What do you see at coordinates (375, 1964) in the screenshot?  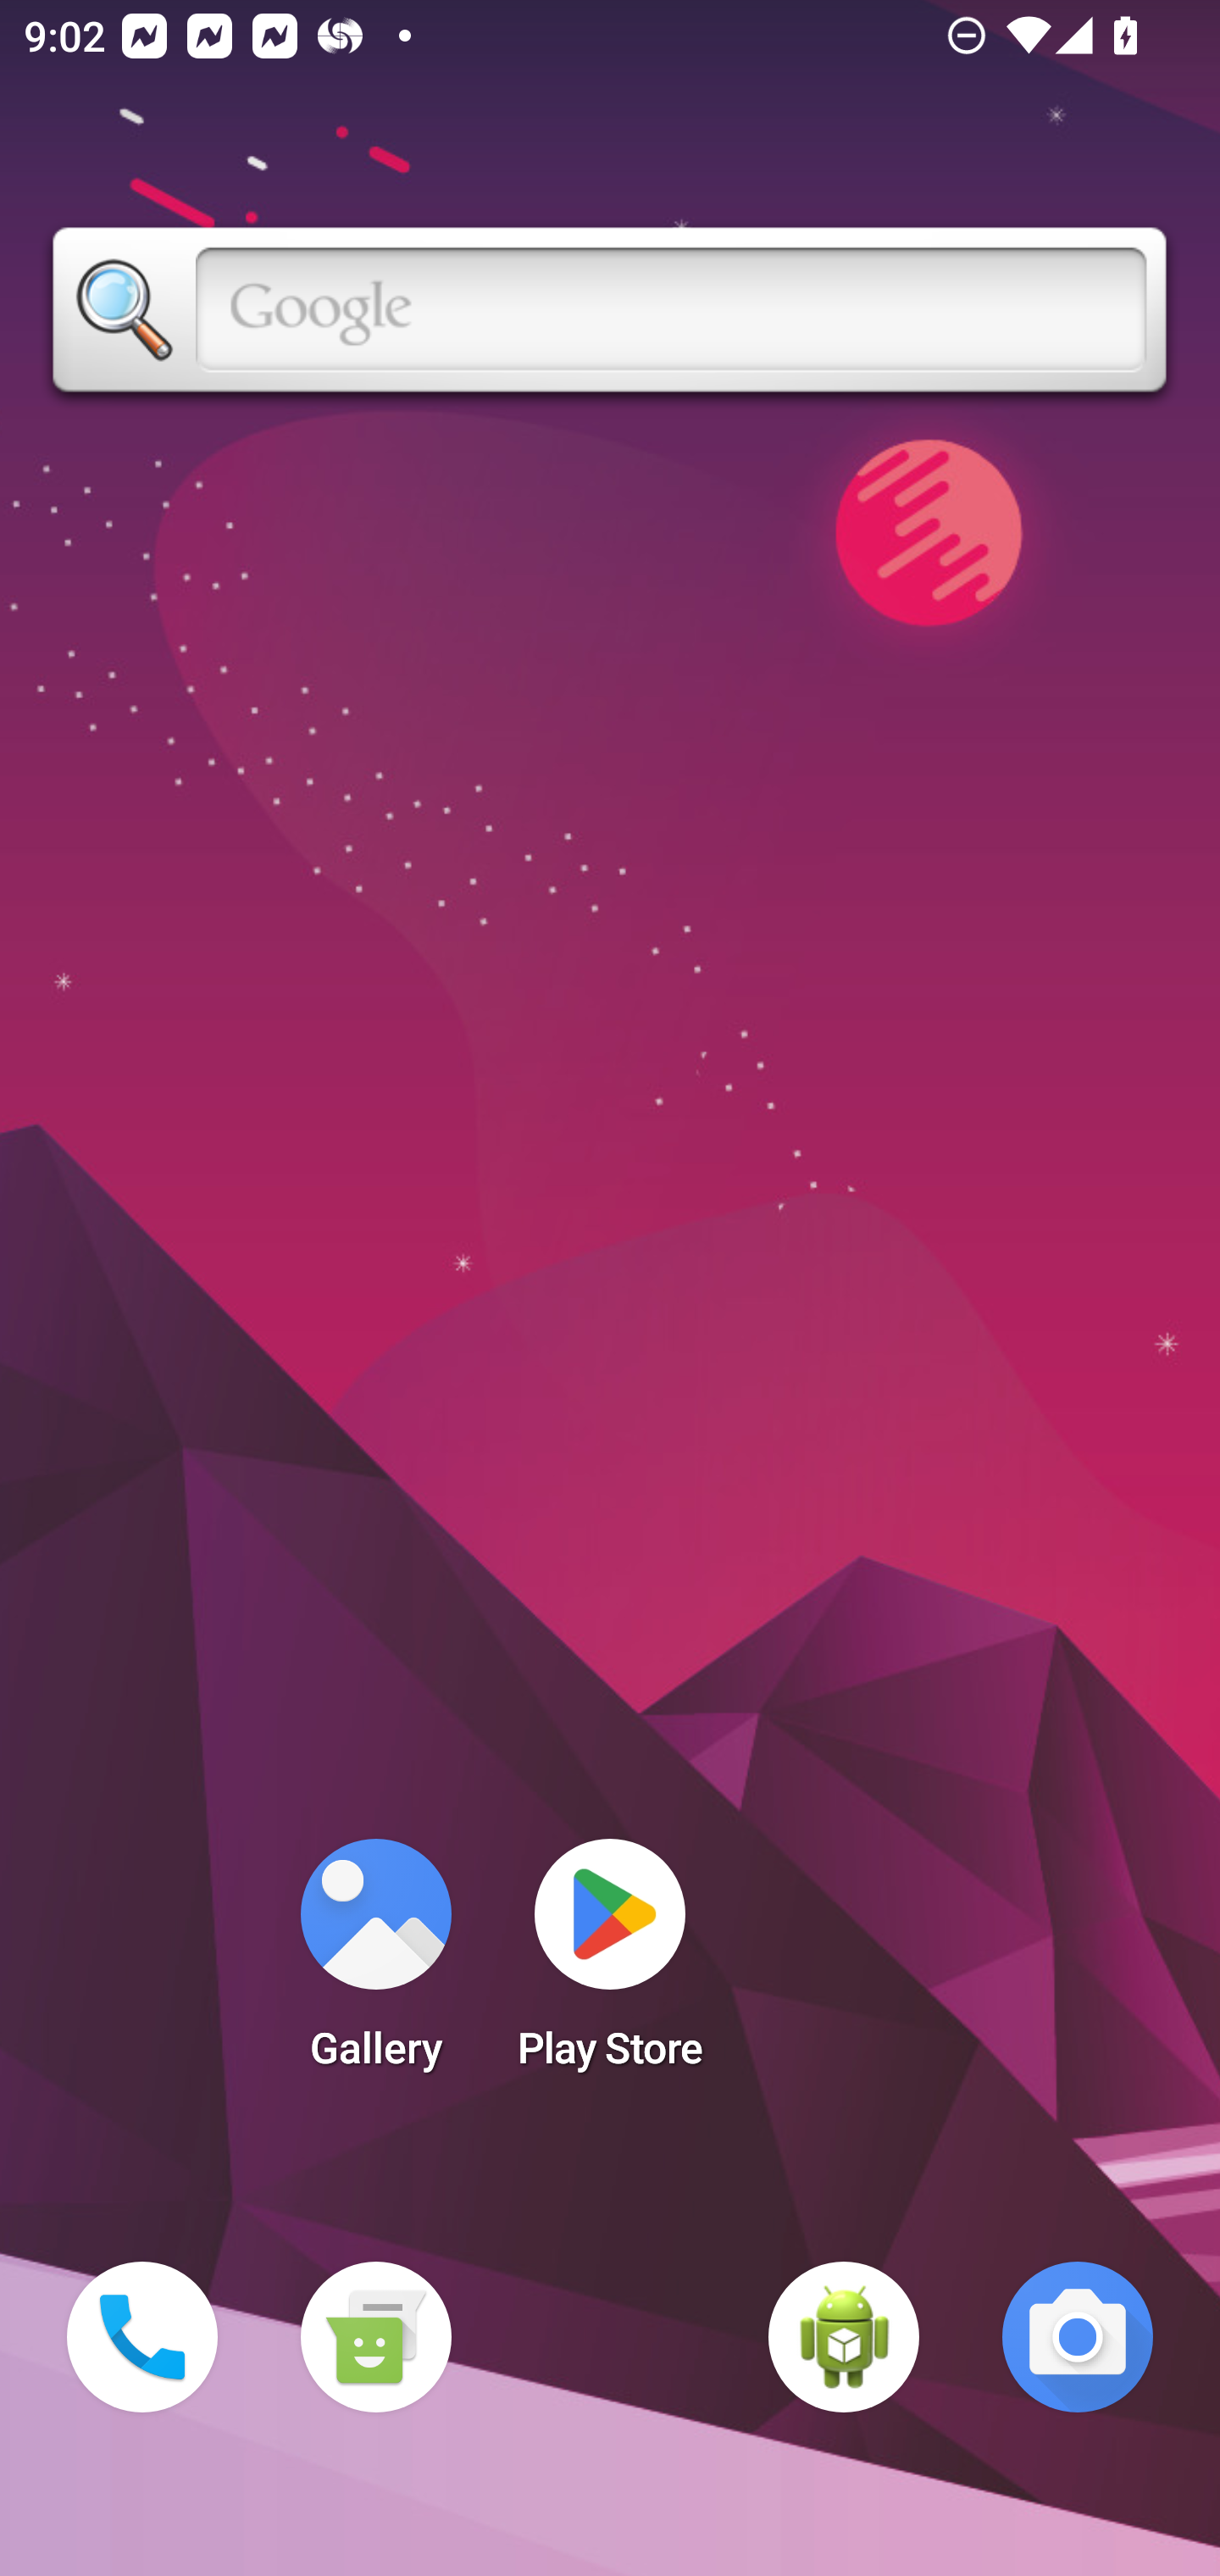 I see `Gallery` at bounding box center [375, 1964].